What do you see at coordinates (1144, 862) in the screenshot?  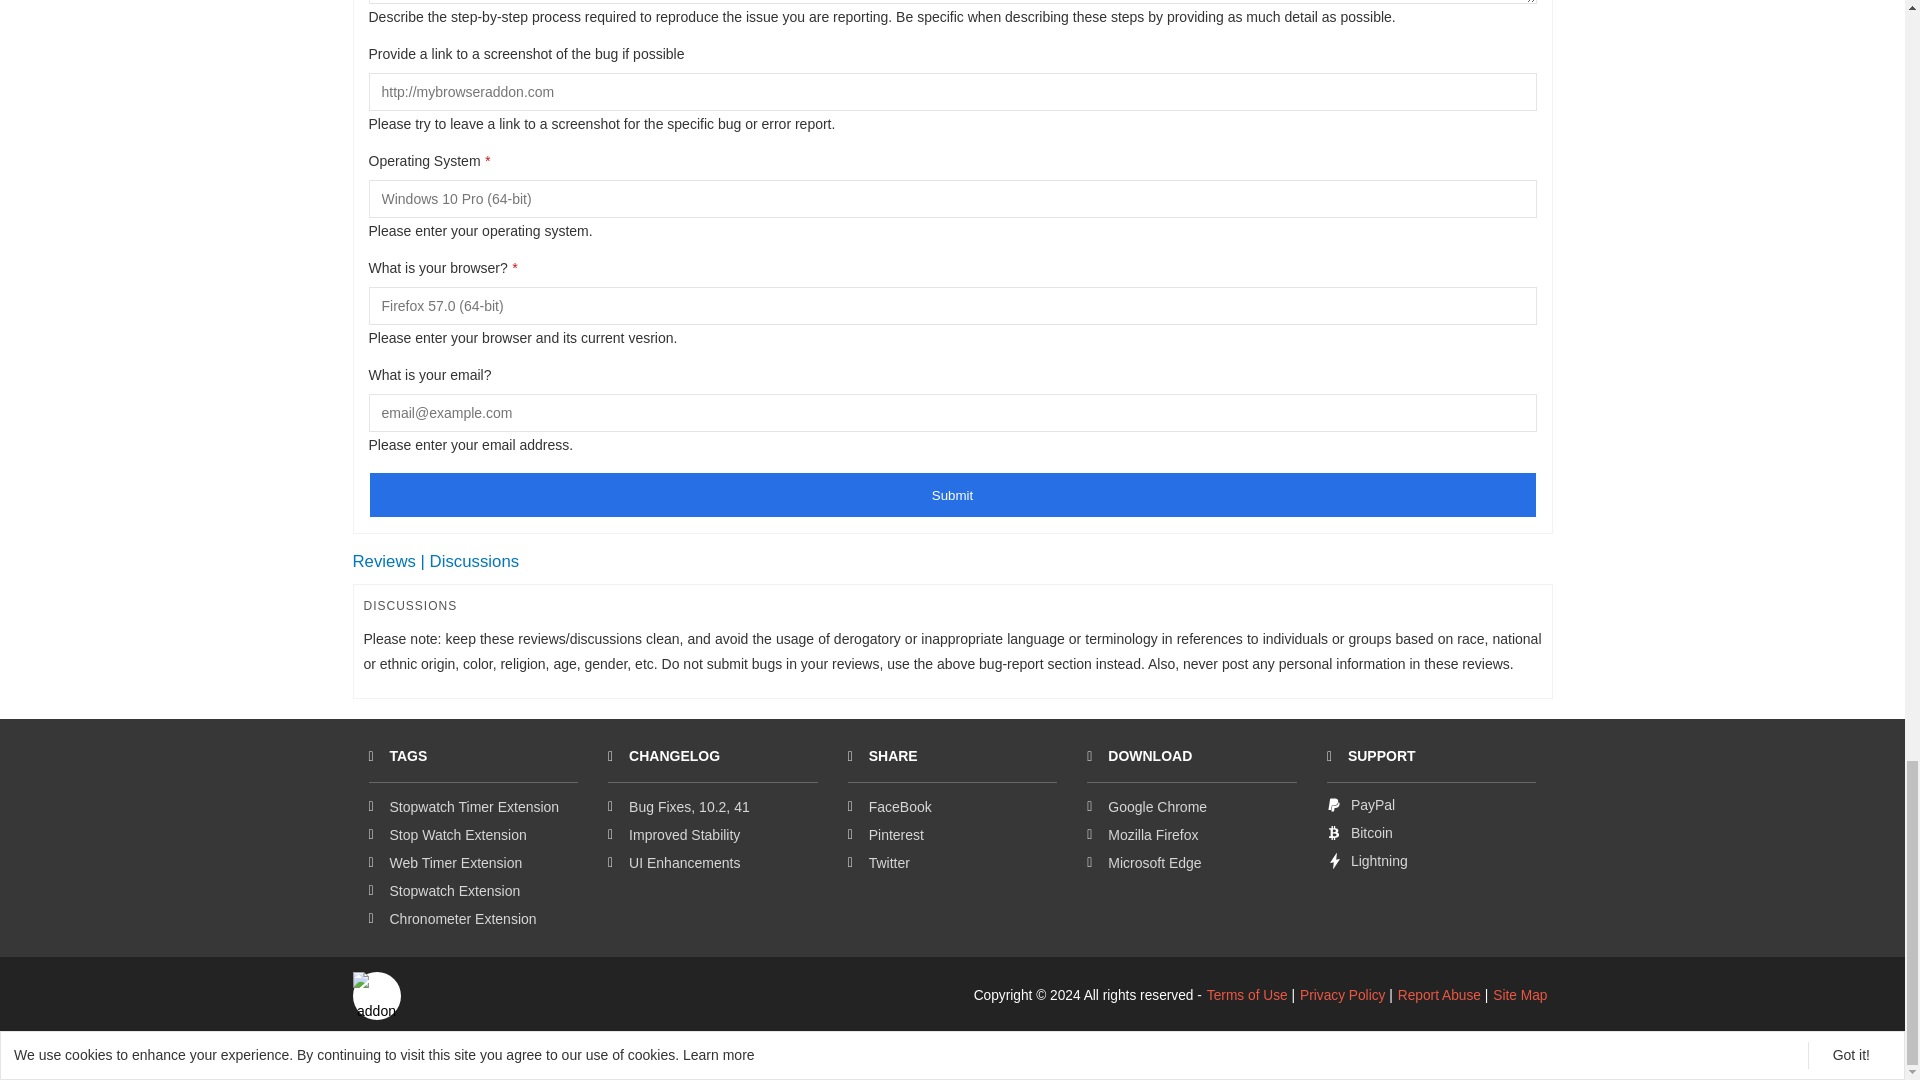 I see `Microsoft Edge` at bounding box center [1144, 862].